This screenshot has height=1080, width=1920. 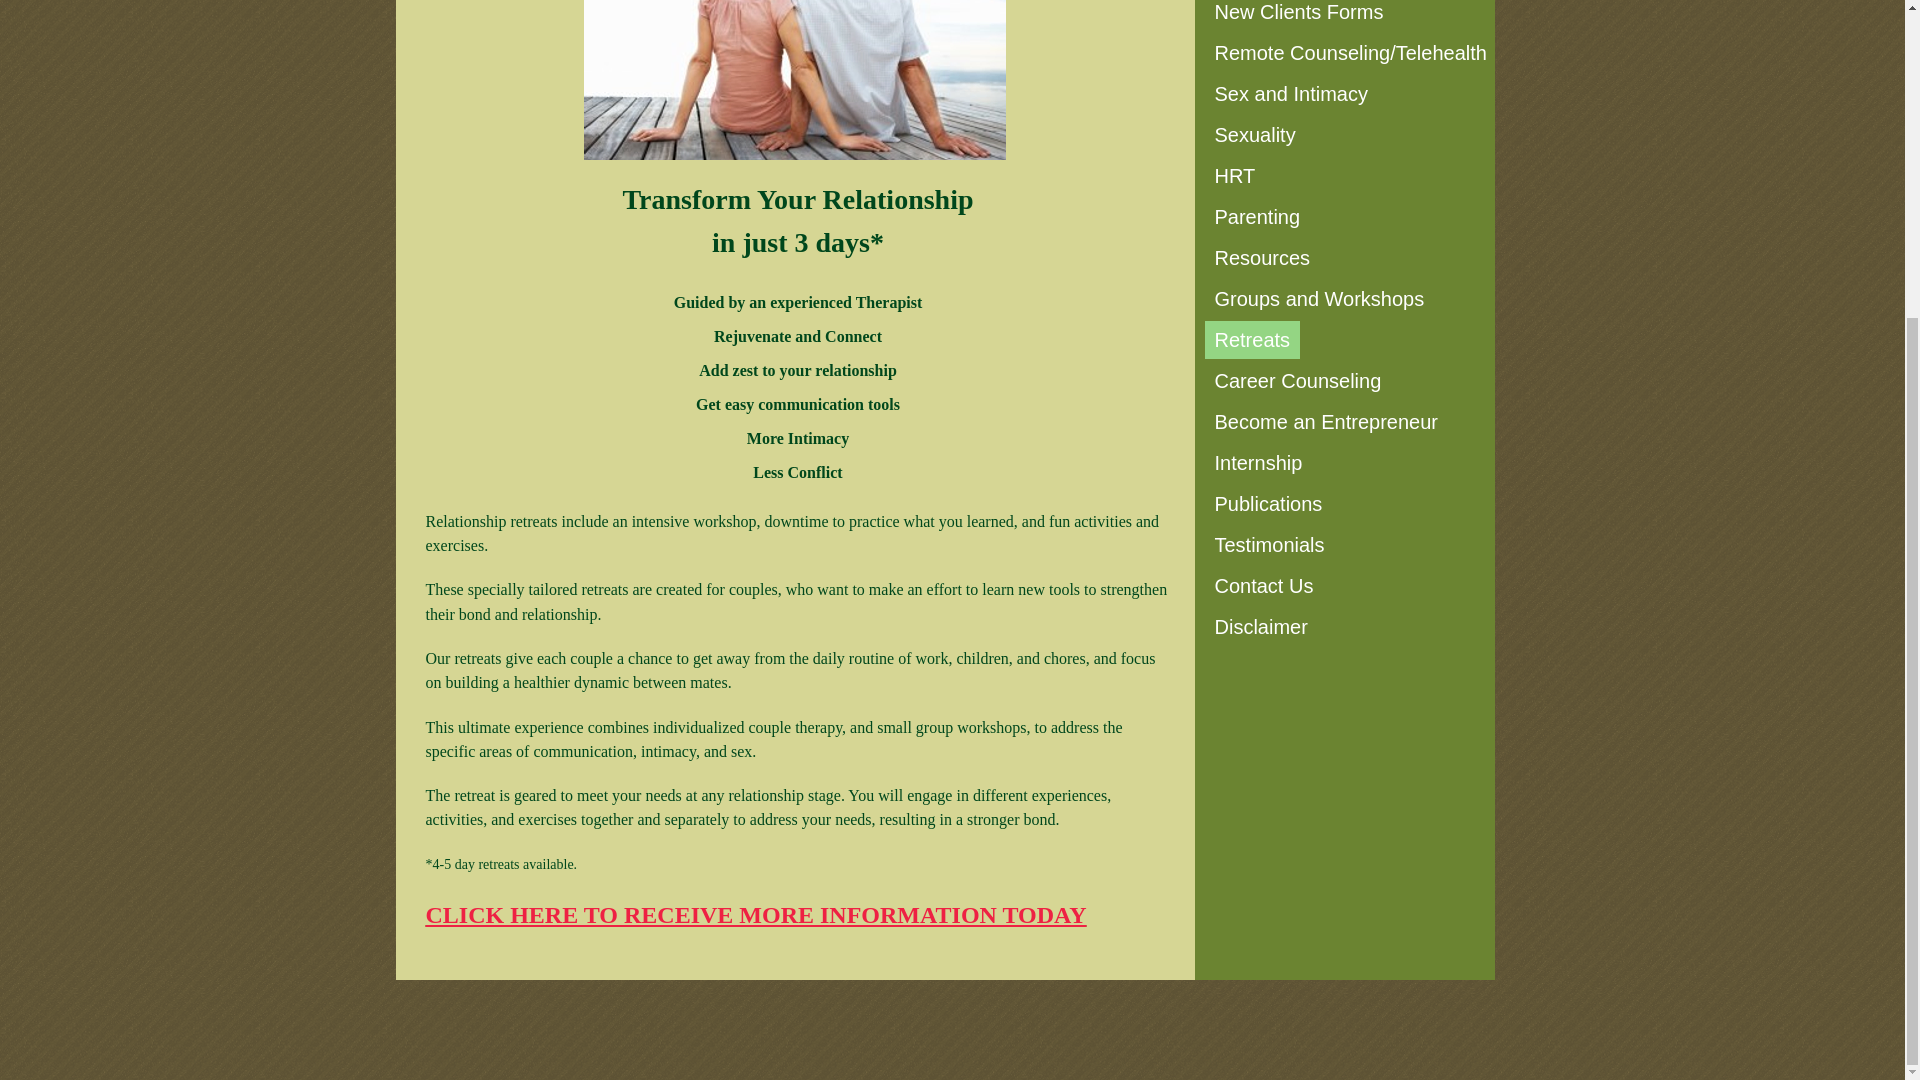 What do you see at coordinates (1260, 626) in the screenshot?
I see `Disclaimer` at bounding box center [1260, 626].